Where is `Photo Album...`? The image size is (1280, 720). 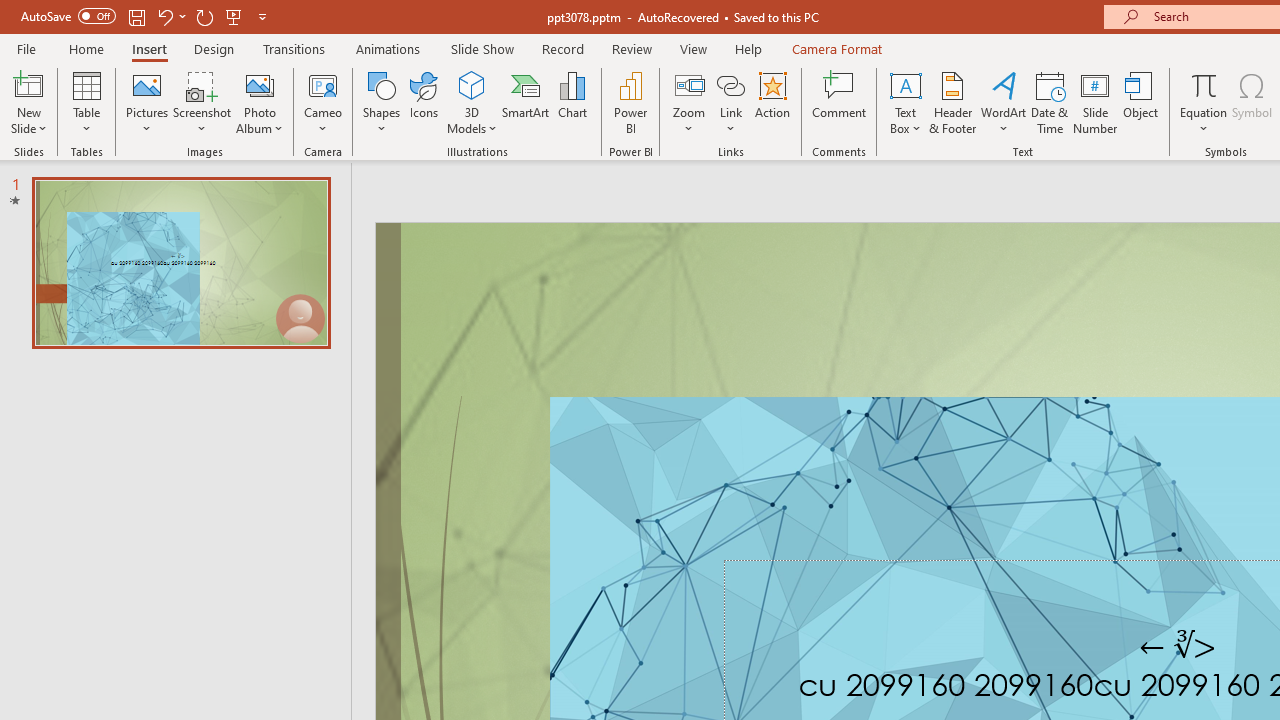
Photo Album... is located at coordinates (260, 102).